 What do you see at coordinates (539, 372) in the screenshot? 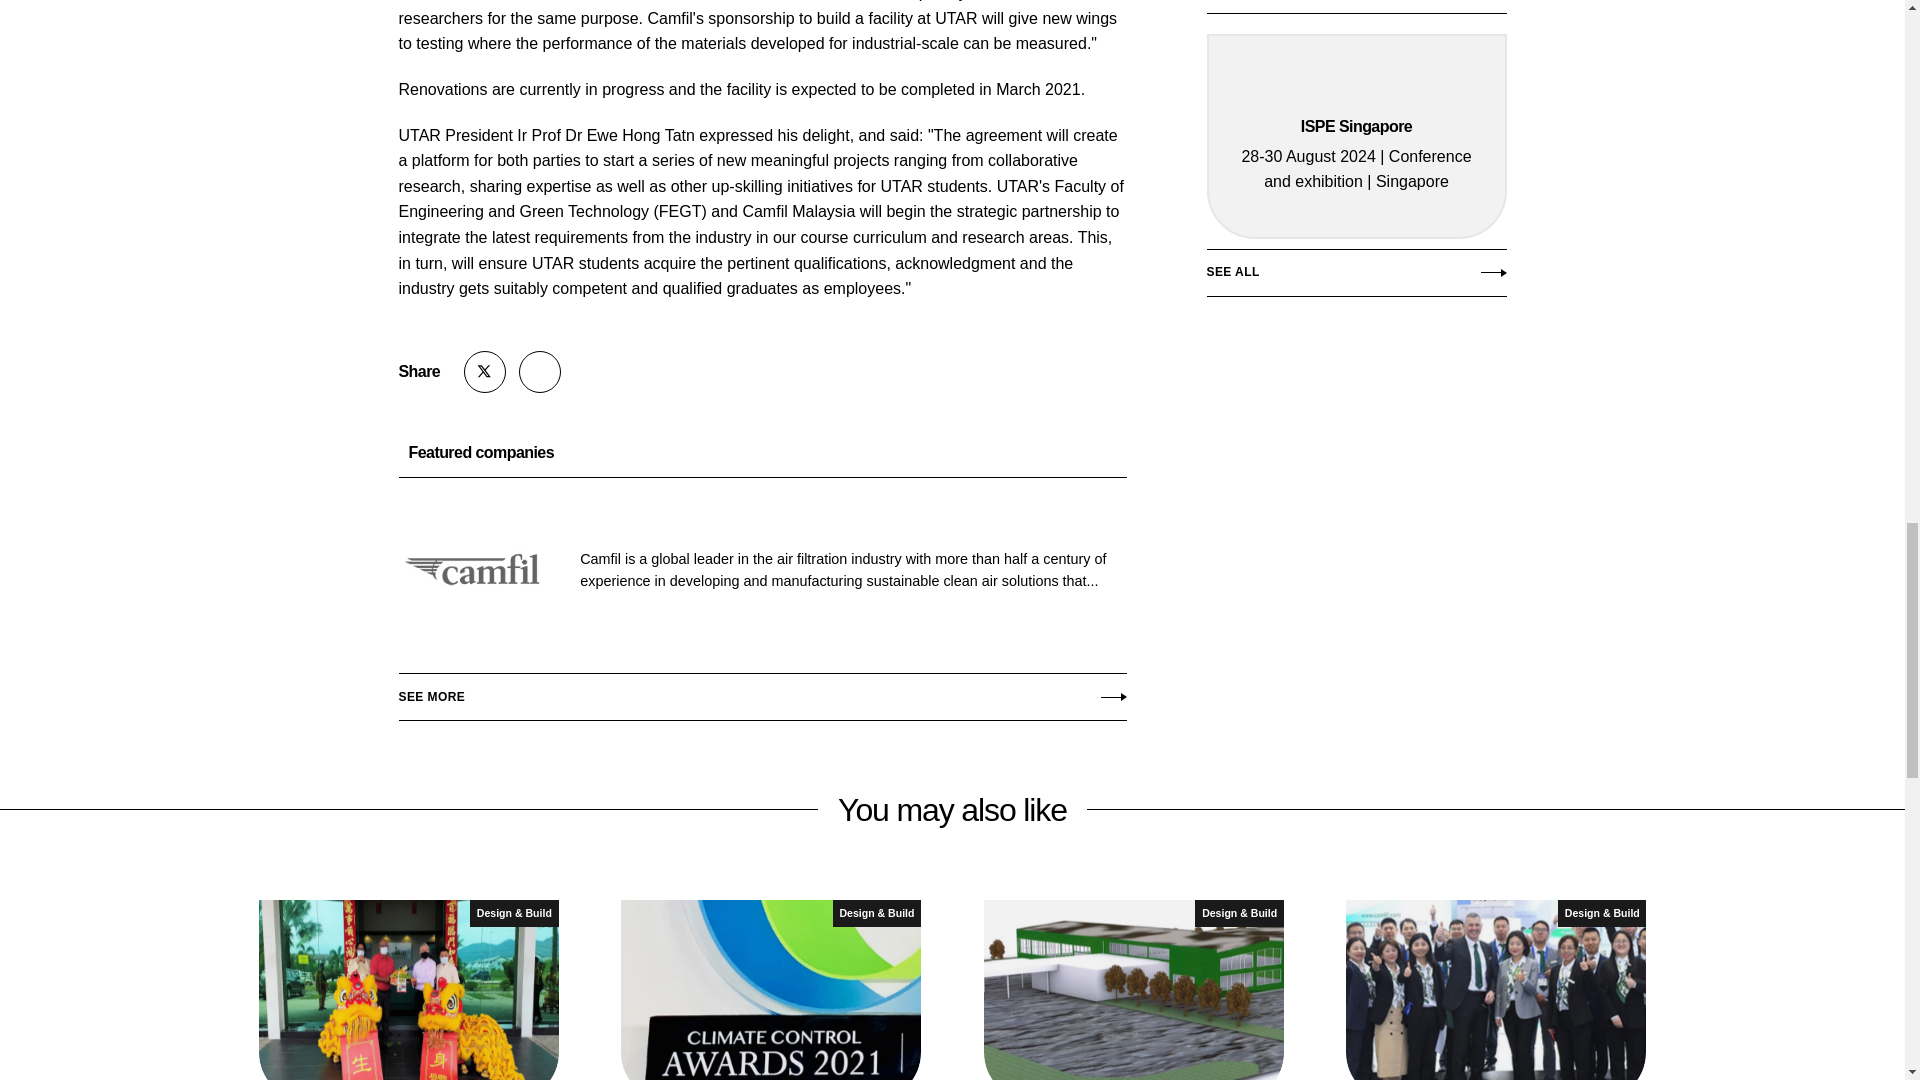
I see `LinkedIn` at bounding box center [539, 372].